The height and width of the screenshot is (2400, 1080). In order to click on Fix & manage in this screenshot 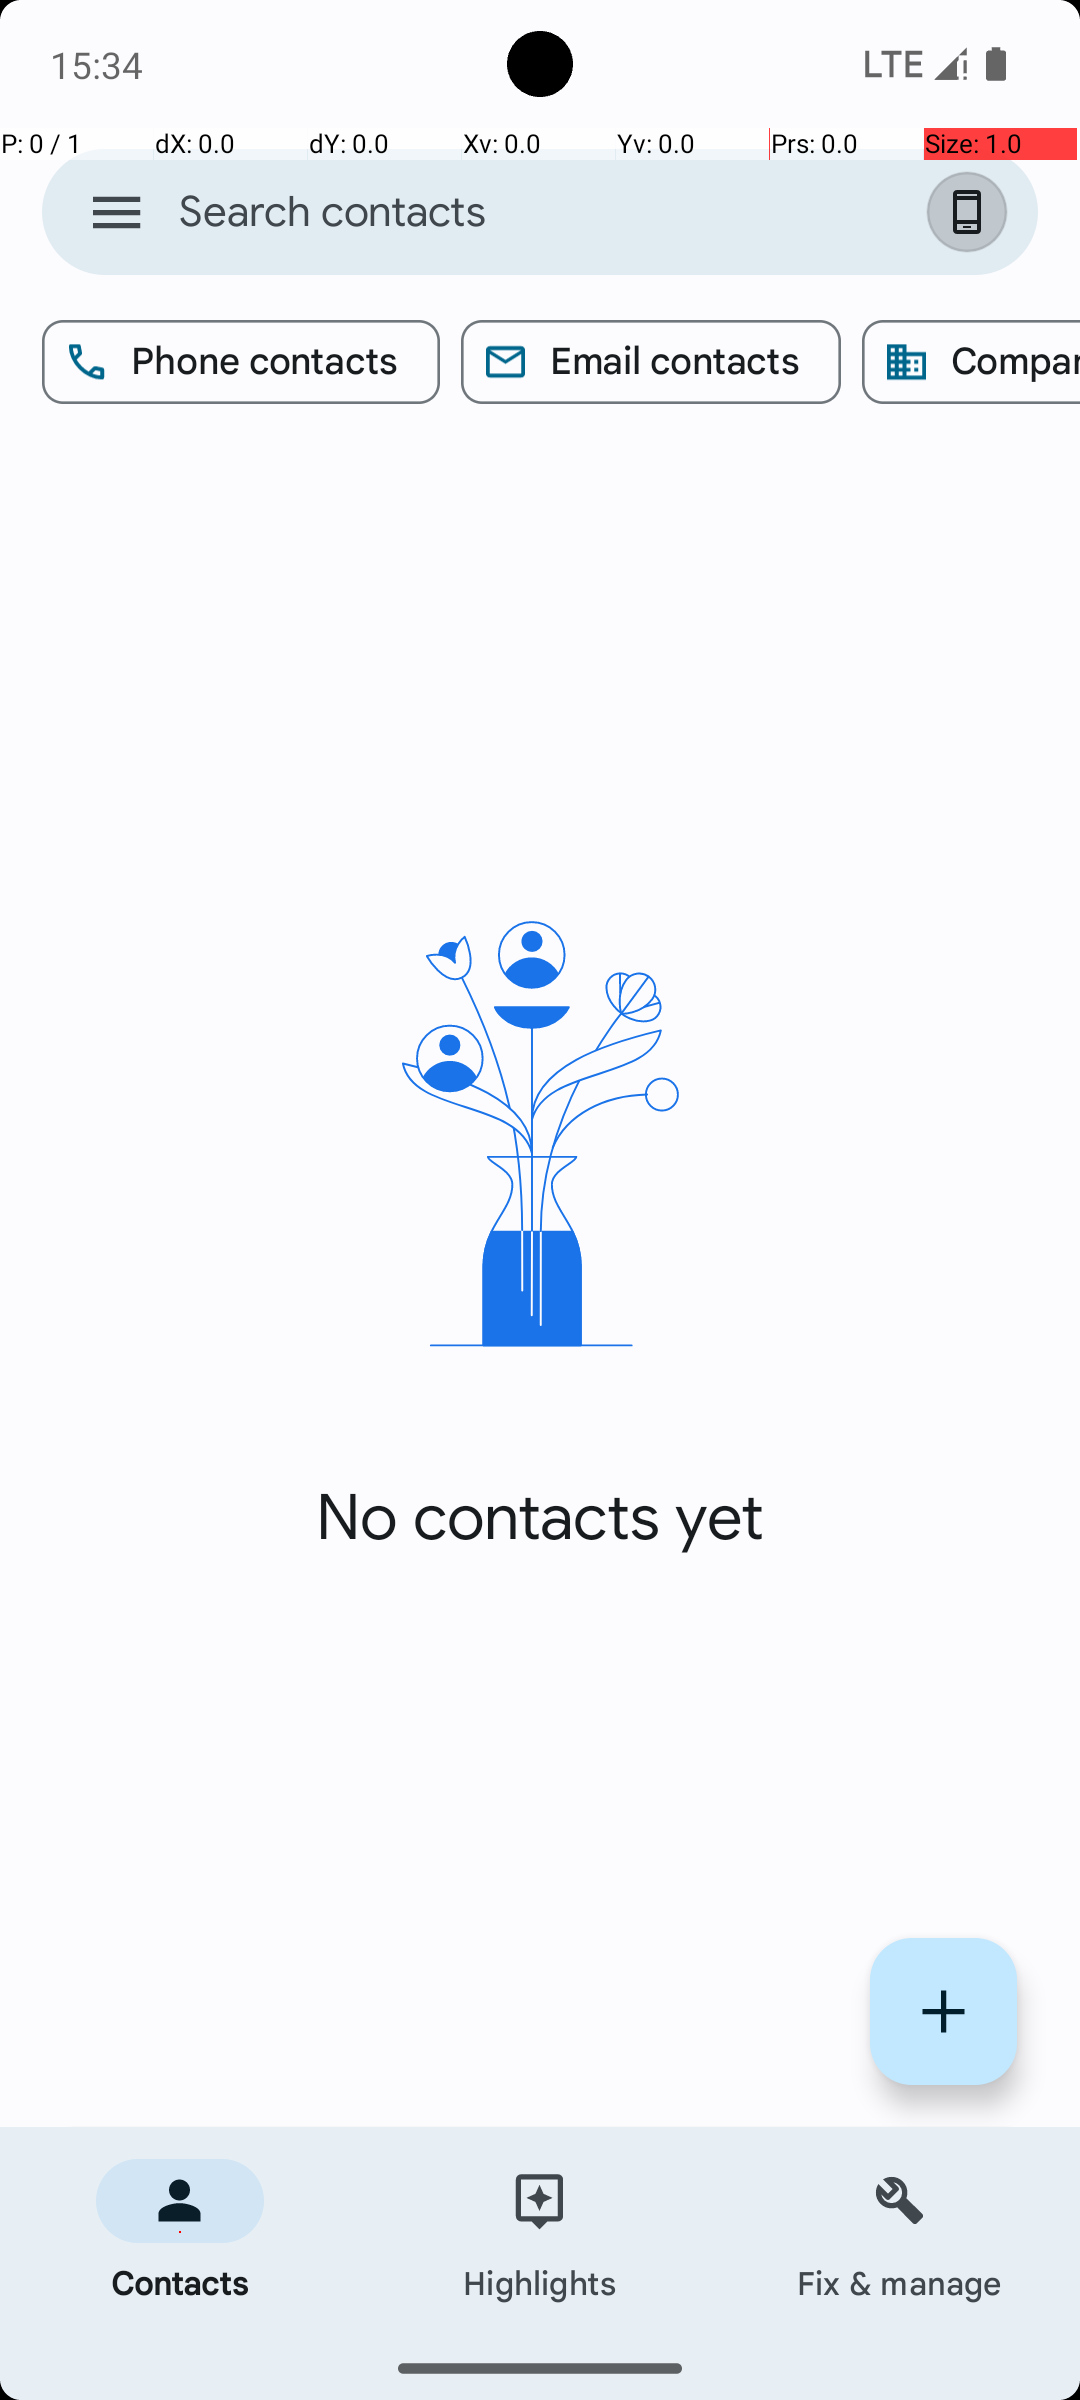, I will do `click(900, 2232)`.